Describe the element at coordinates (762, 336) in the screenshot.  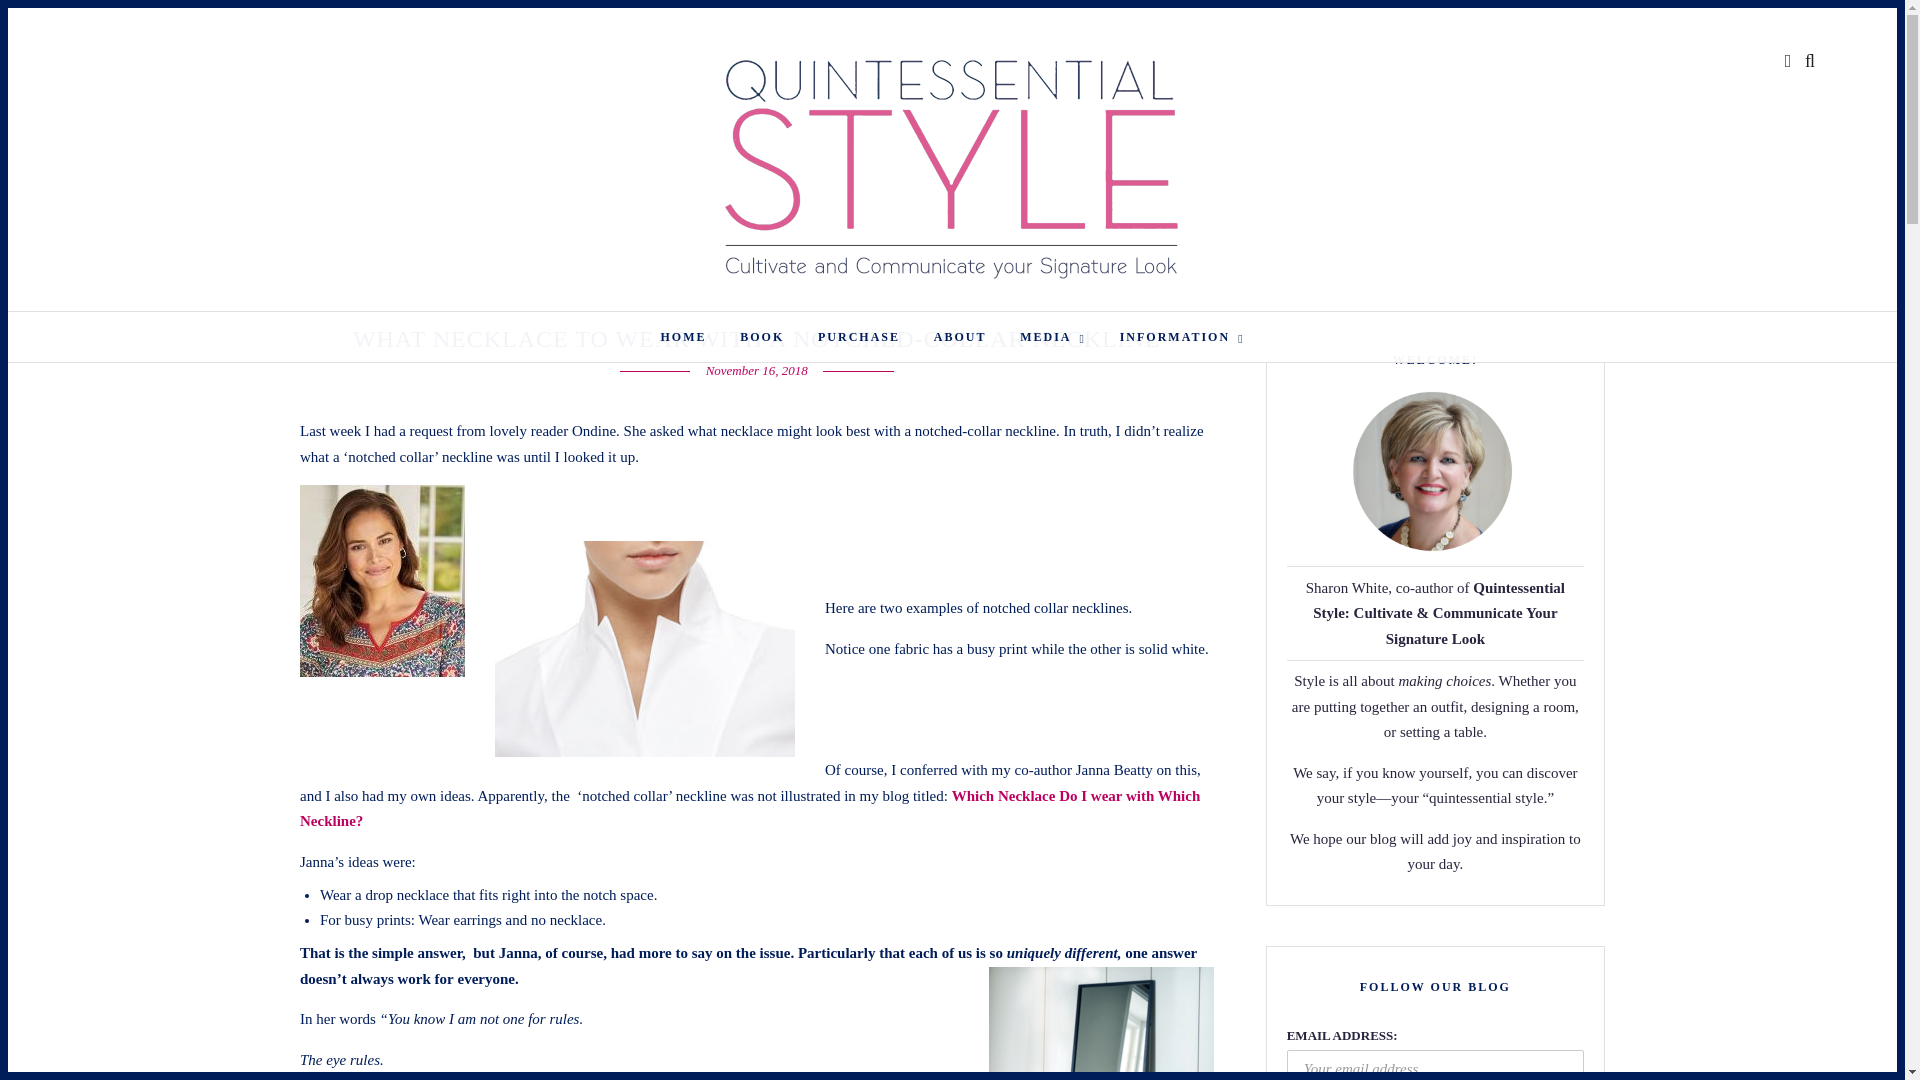
I see `BOOK` at that location.